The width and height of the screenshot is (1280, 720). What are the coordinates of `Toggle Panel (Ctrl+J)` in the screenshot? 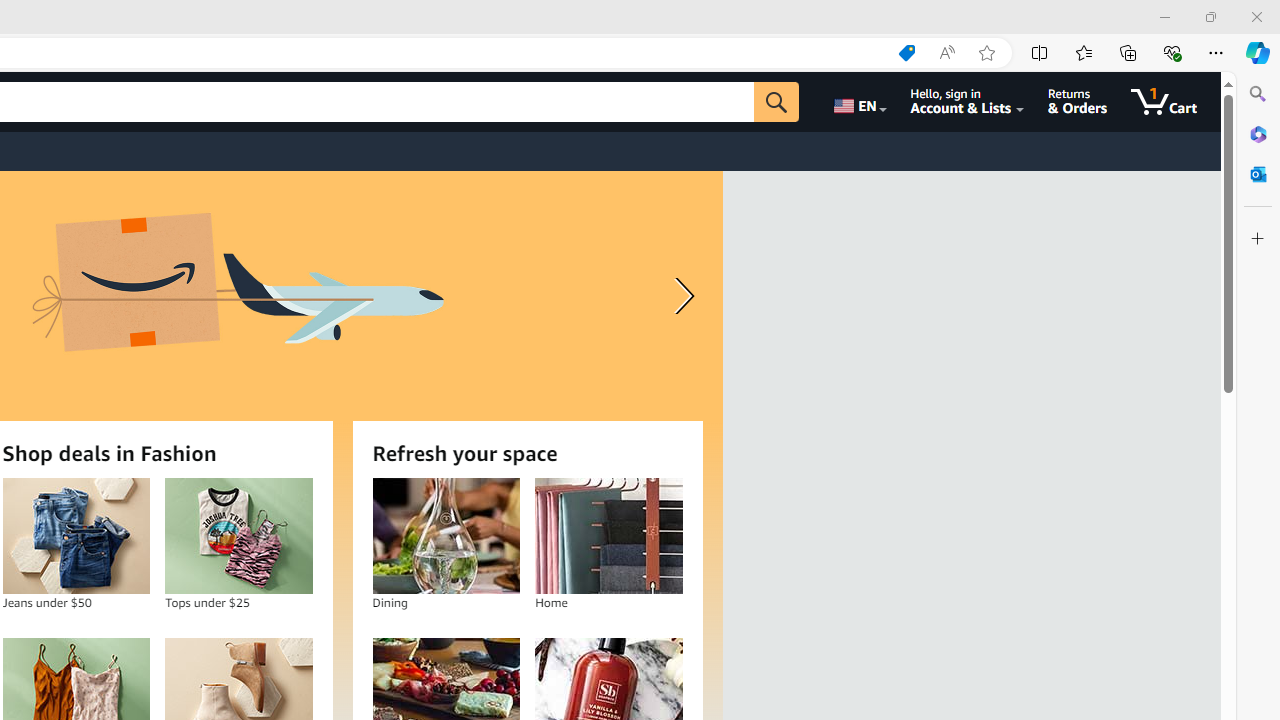 It's located at (1077, 16).